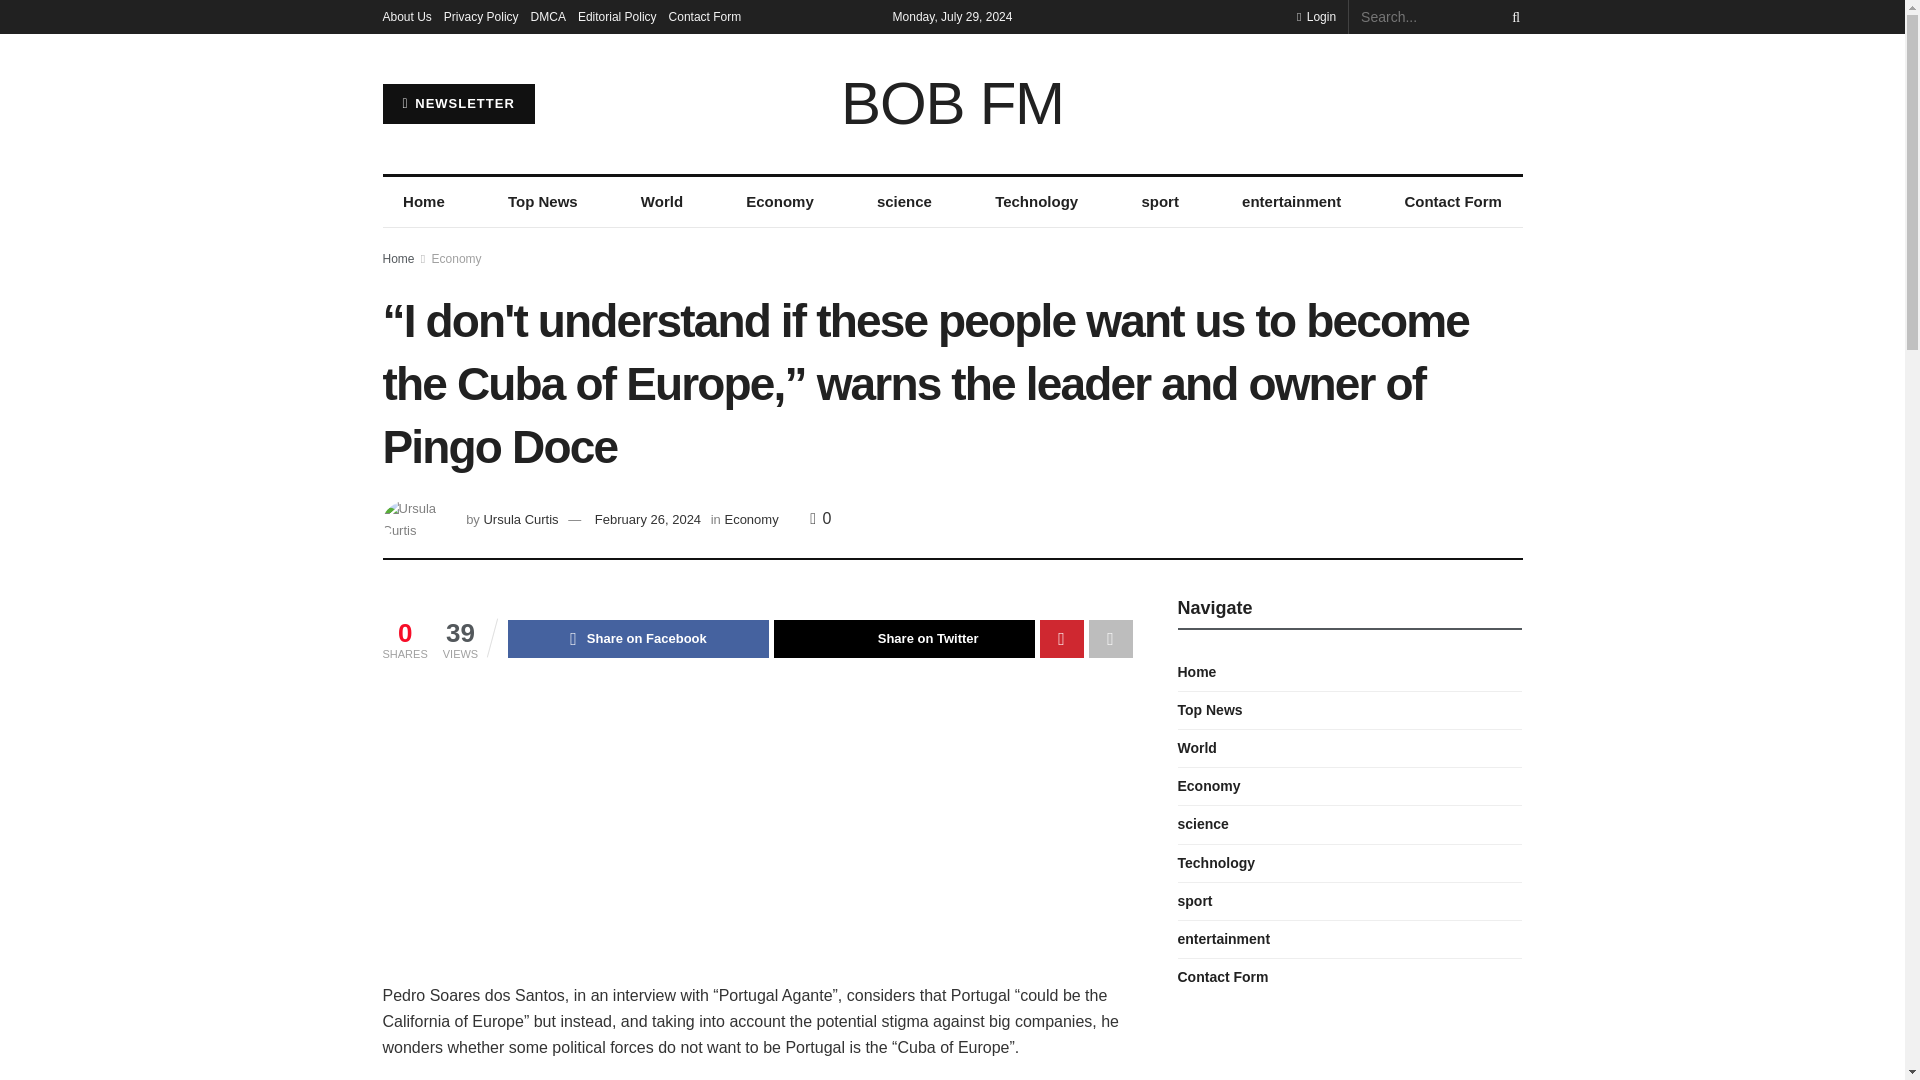  What do you see at coordinates (661, 202) in the screenshot?
I see `World` at bounding box center [661, 202].